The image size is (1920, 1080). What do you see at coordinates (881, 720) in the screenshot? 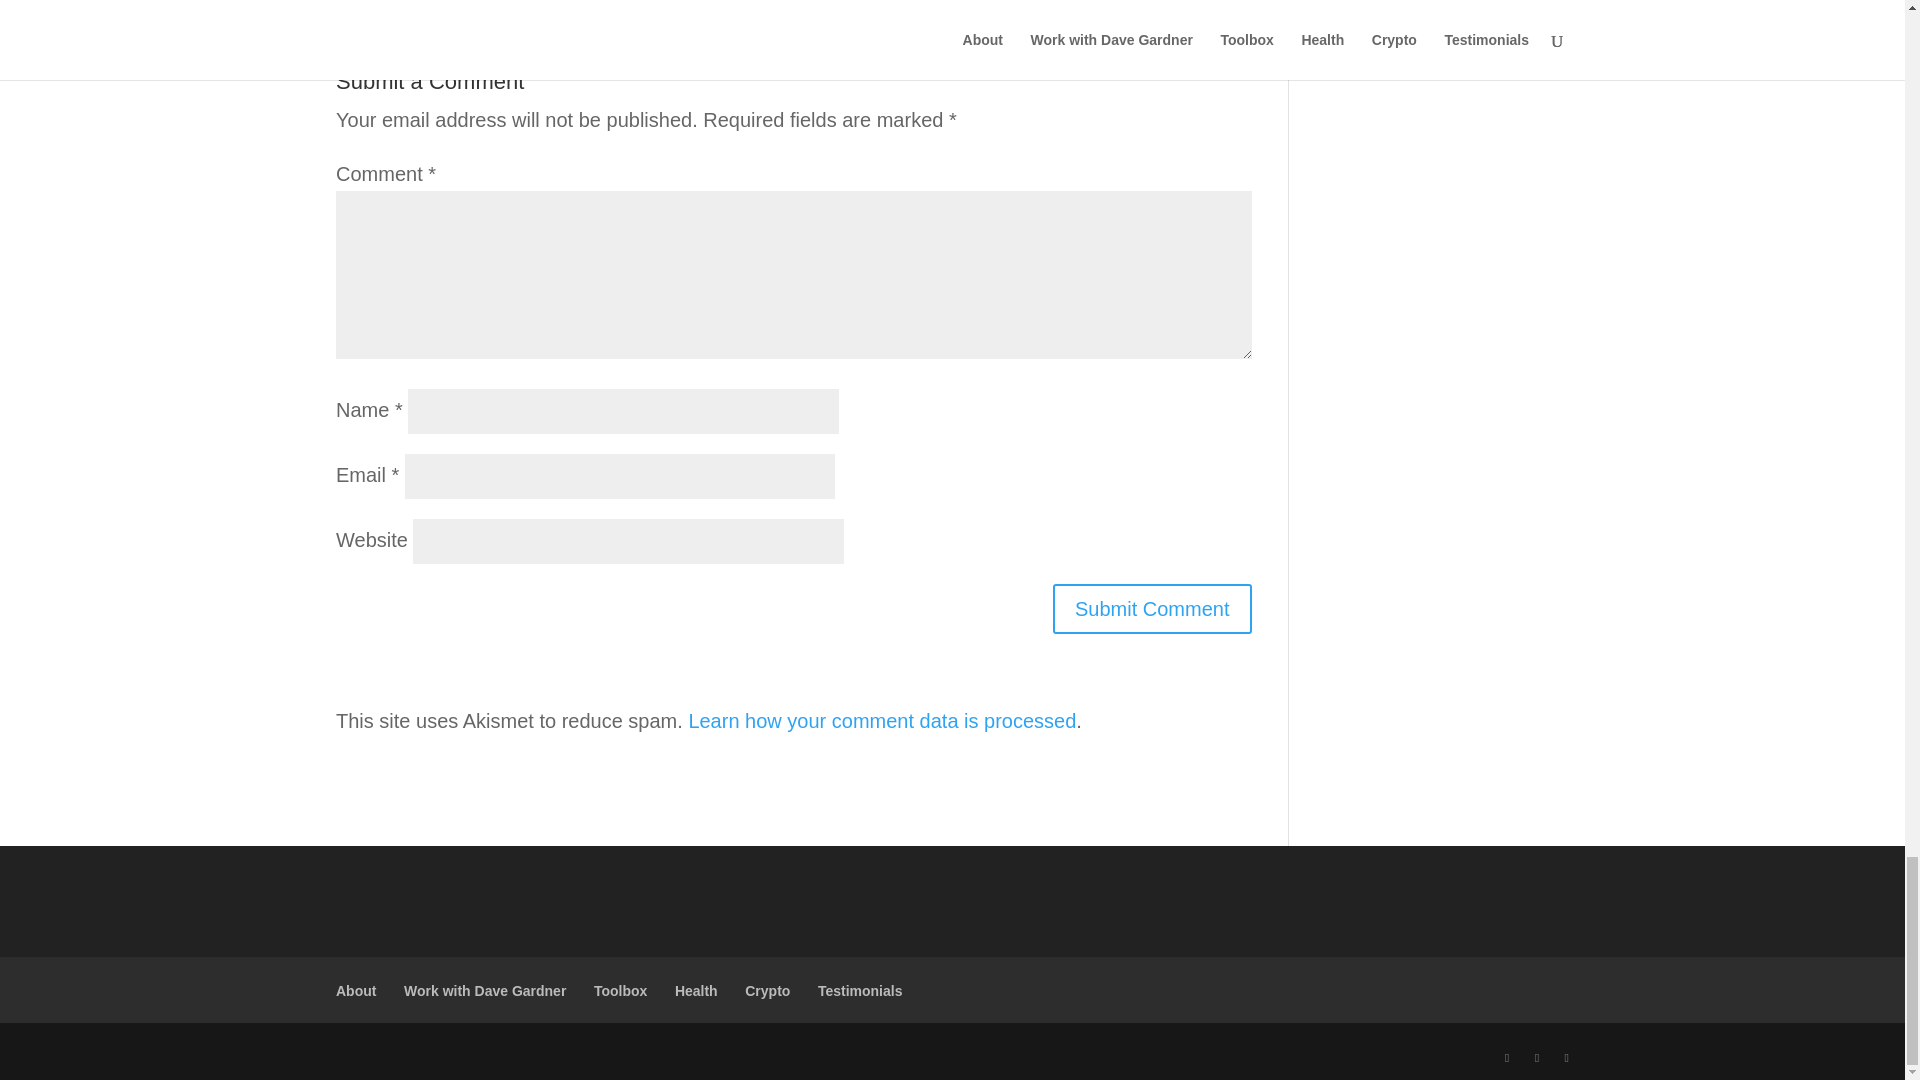
I see `Learn how your comment data is processed` at bounding box center [881, 720].